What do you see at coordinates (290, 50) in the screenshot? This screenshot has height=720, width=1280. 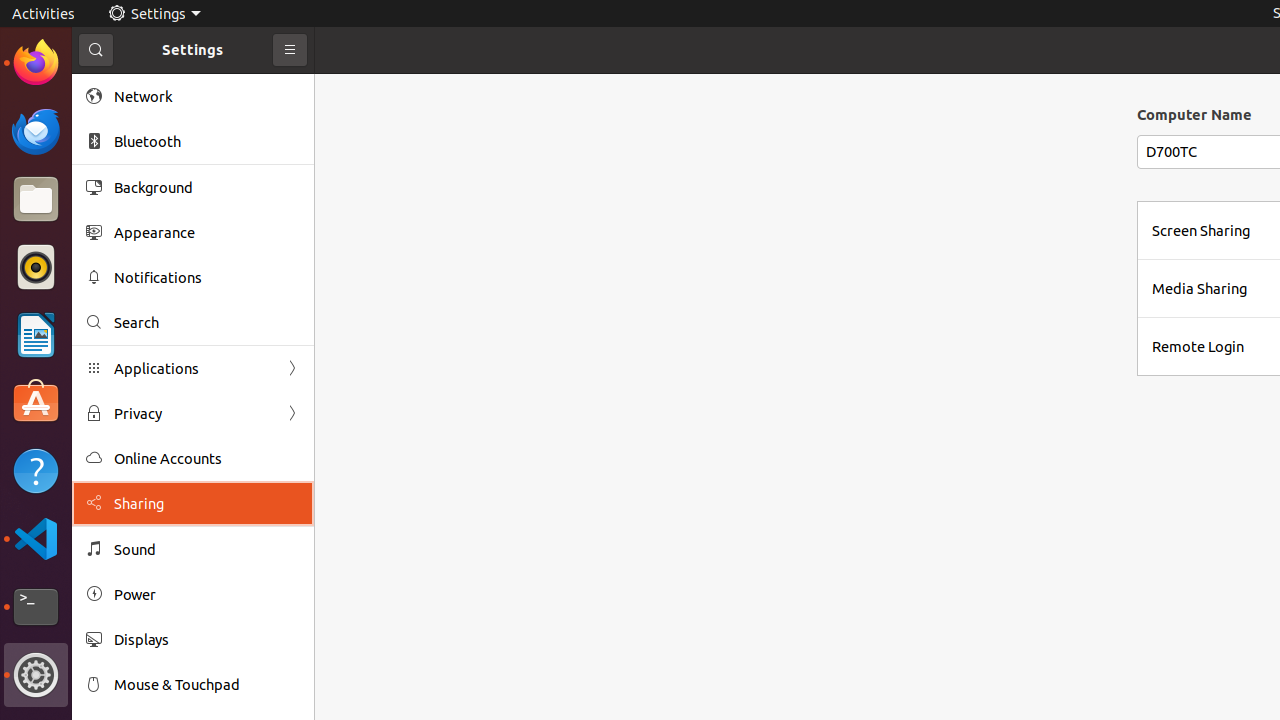 I see `Primary Menu` at bounding box center [290, 50].